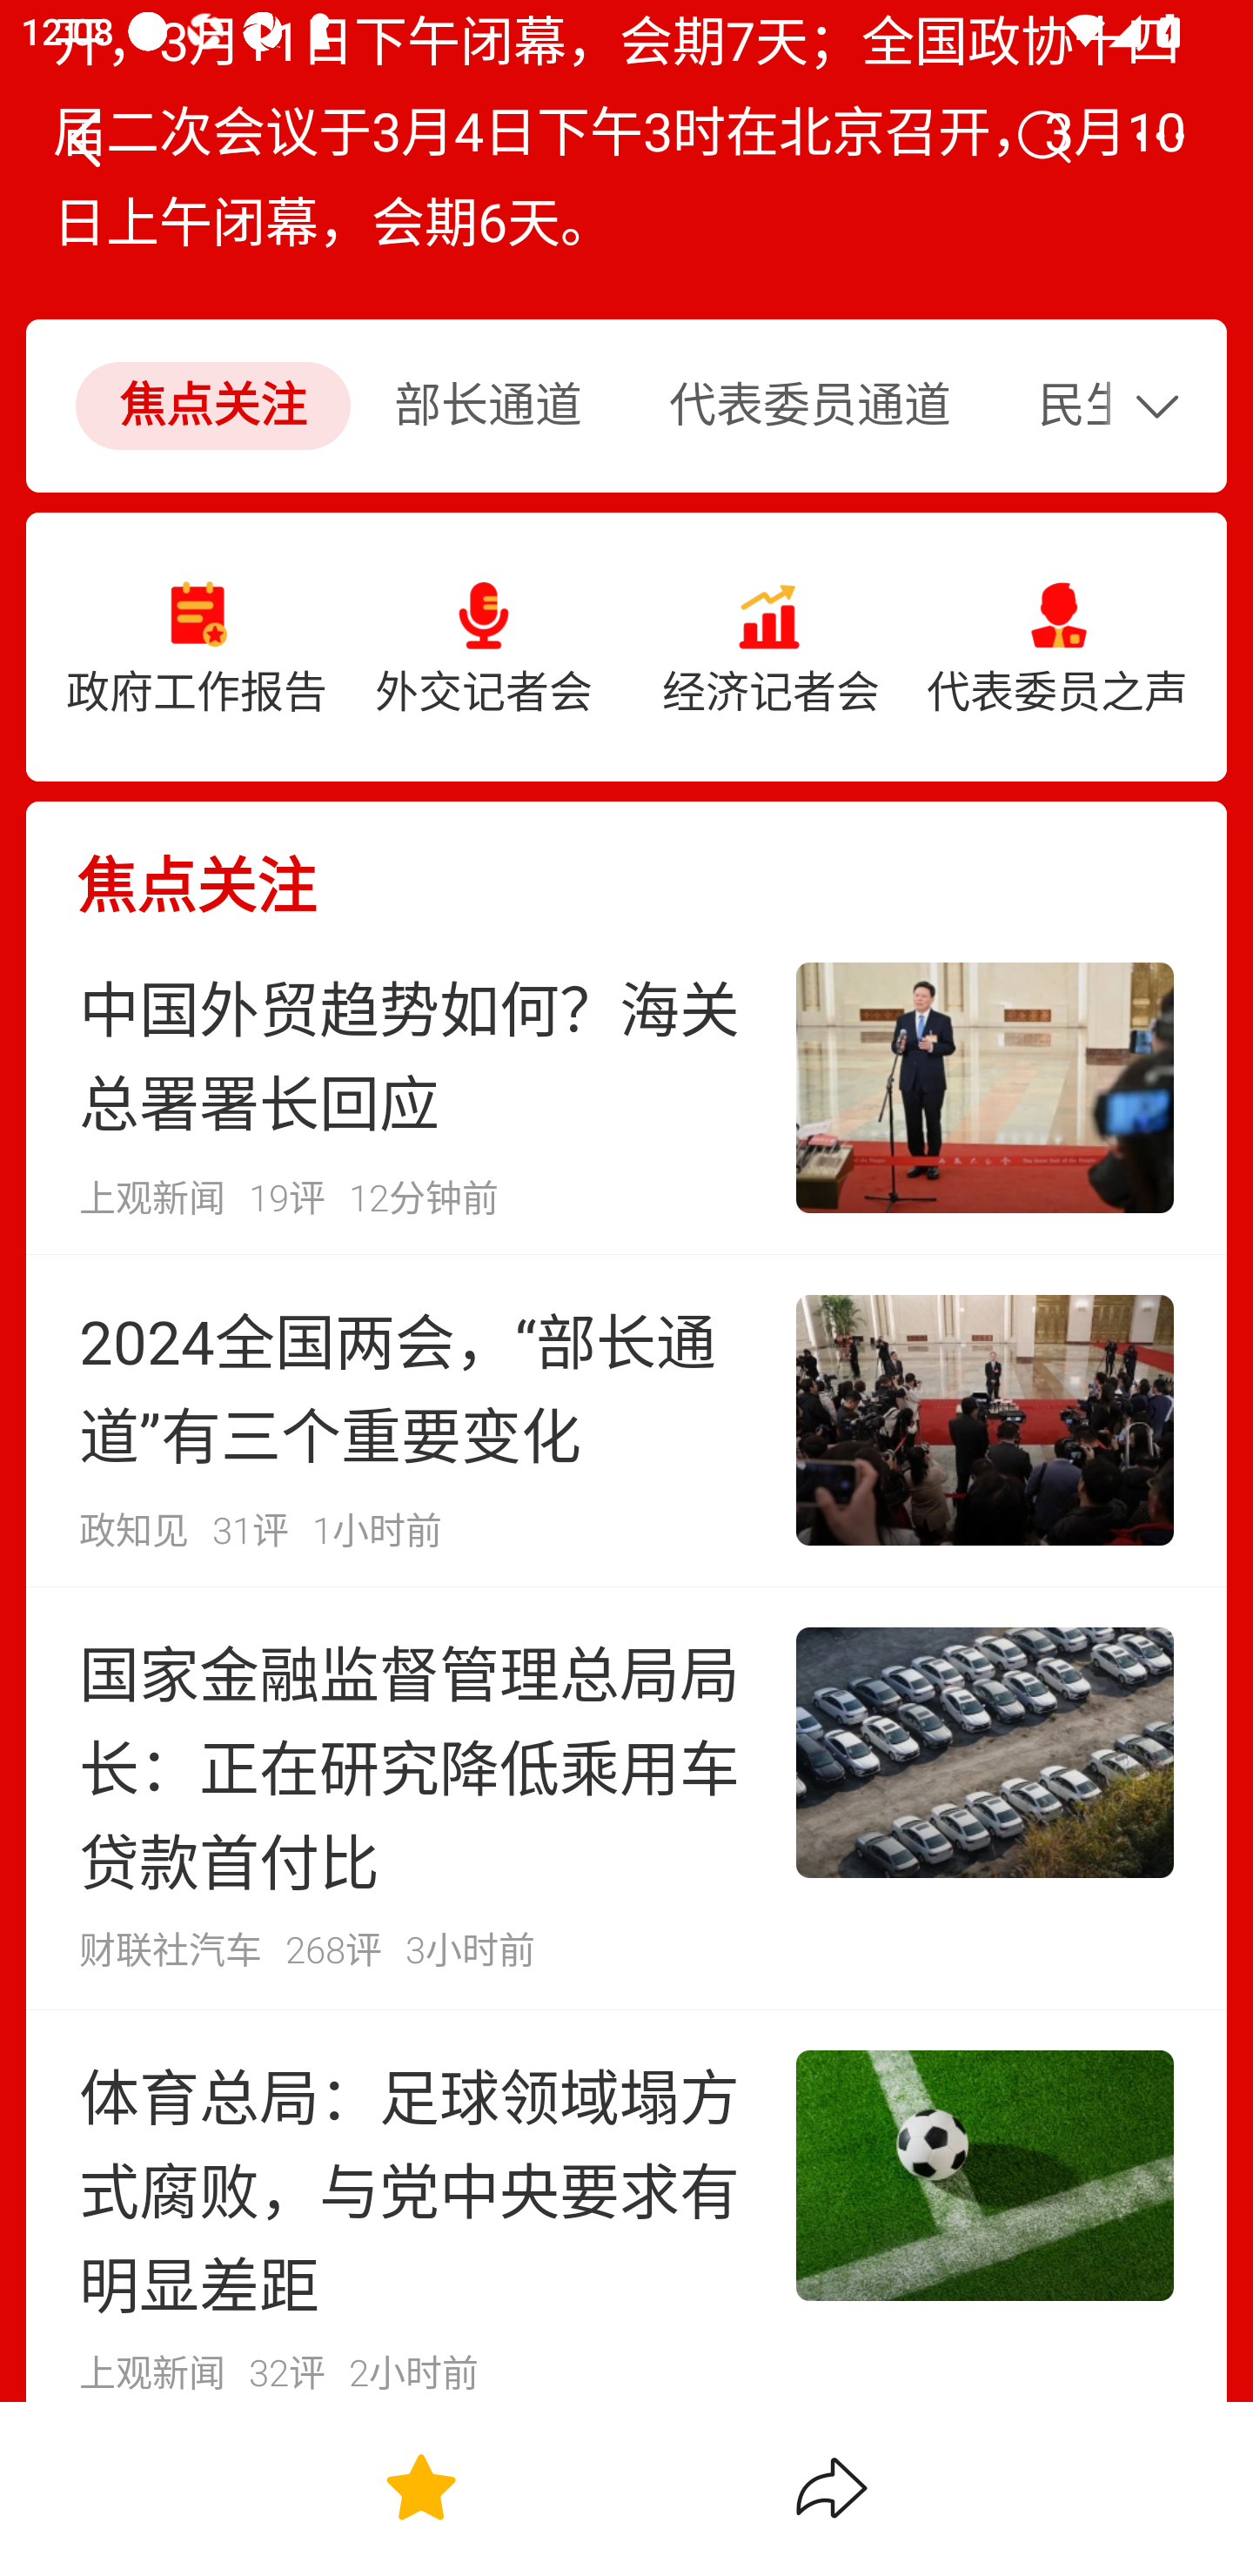 Image resolution: width=1253 pixels, height=2576 pixels. Describe the element at coordinates (420, 2488) in the screenshot. I see `收藏 ` at that location.